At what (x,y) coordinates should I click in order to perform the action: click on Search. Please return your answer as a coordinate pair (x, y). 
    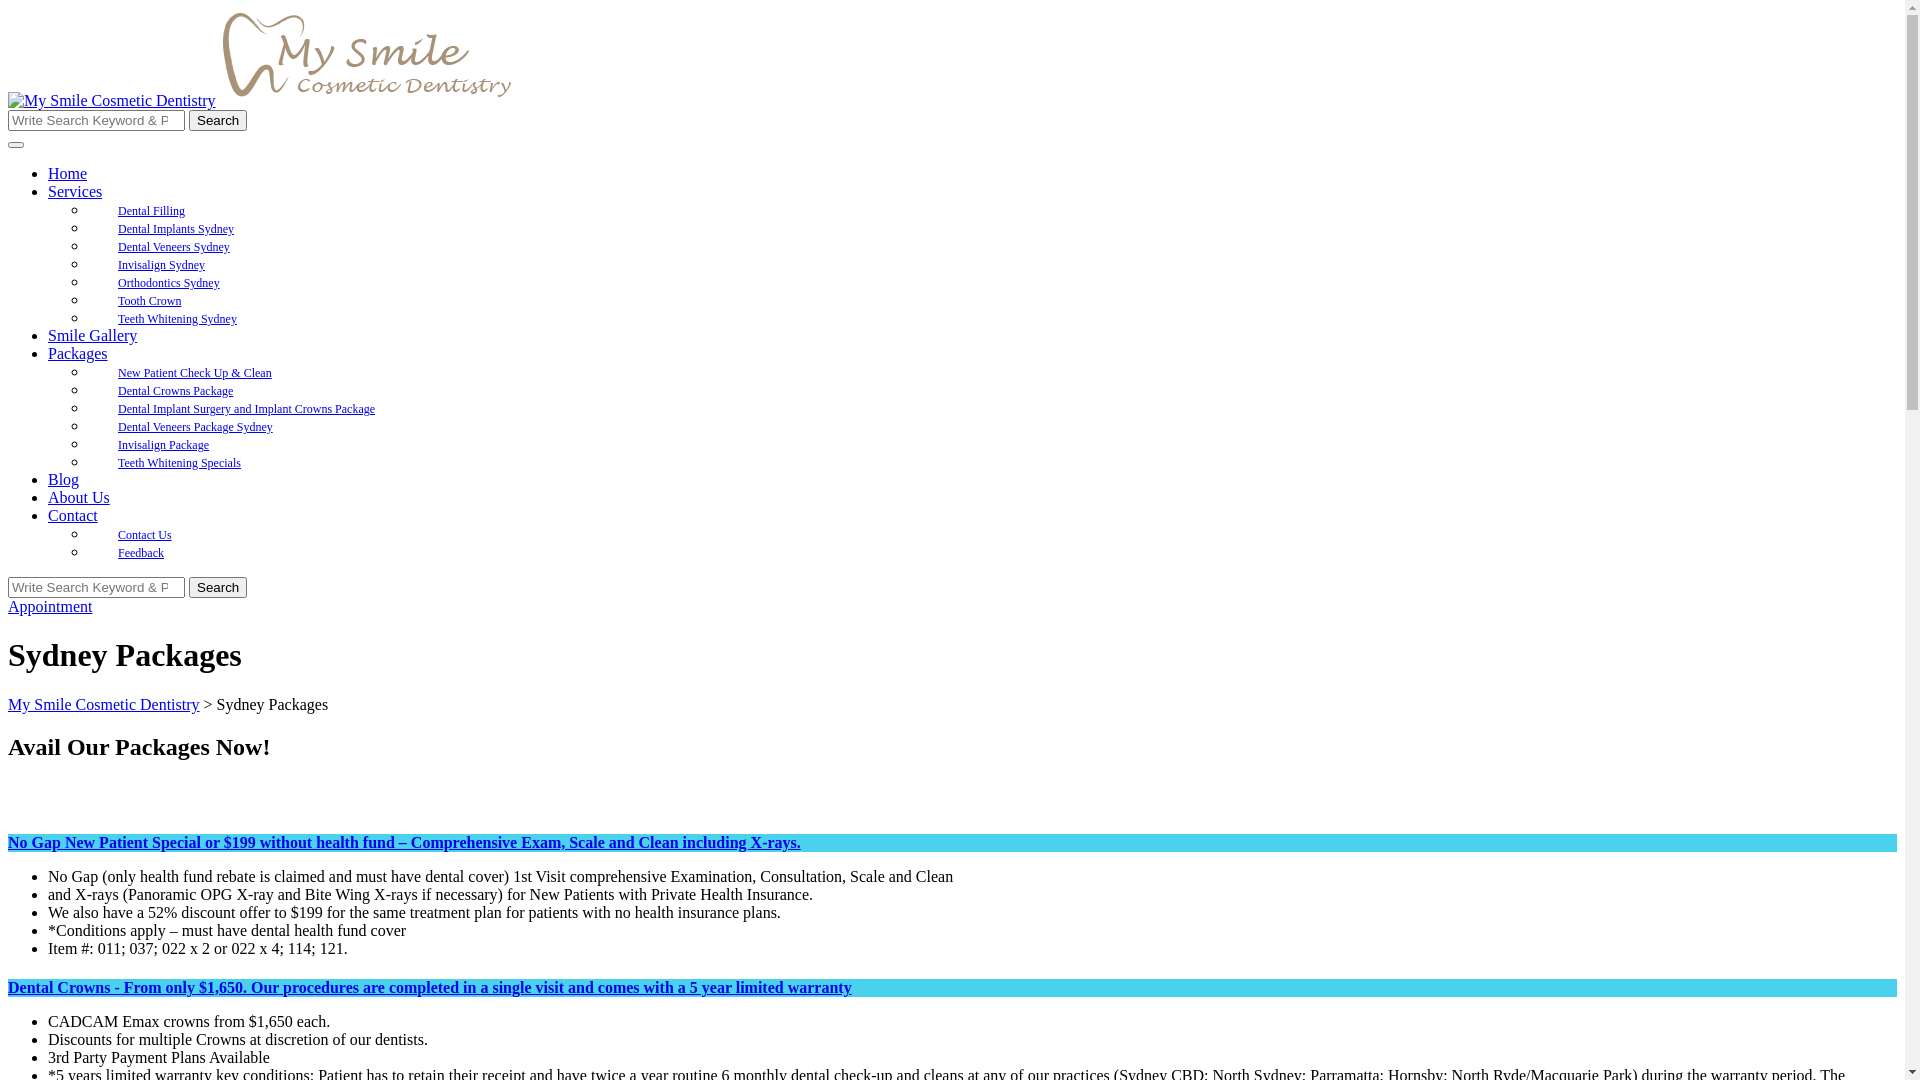
    Looking at the image, I should click on (218, 588).